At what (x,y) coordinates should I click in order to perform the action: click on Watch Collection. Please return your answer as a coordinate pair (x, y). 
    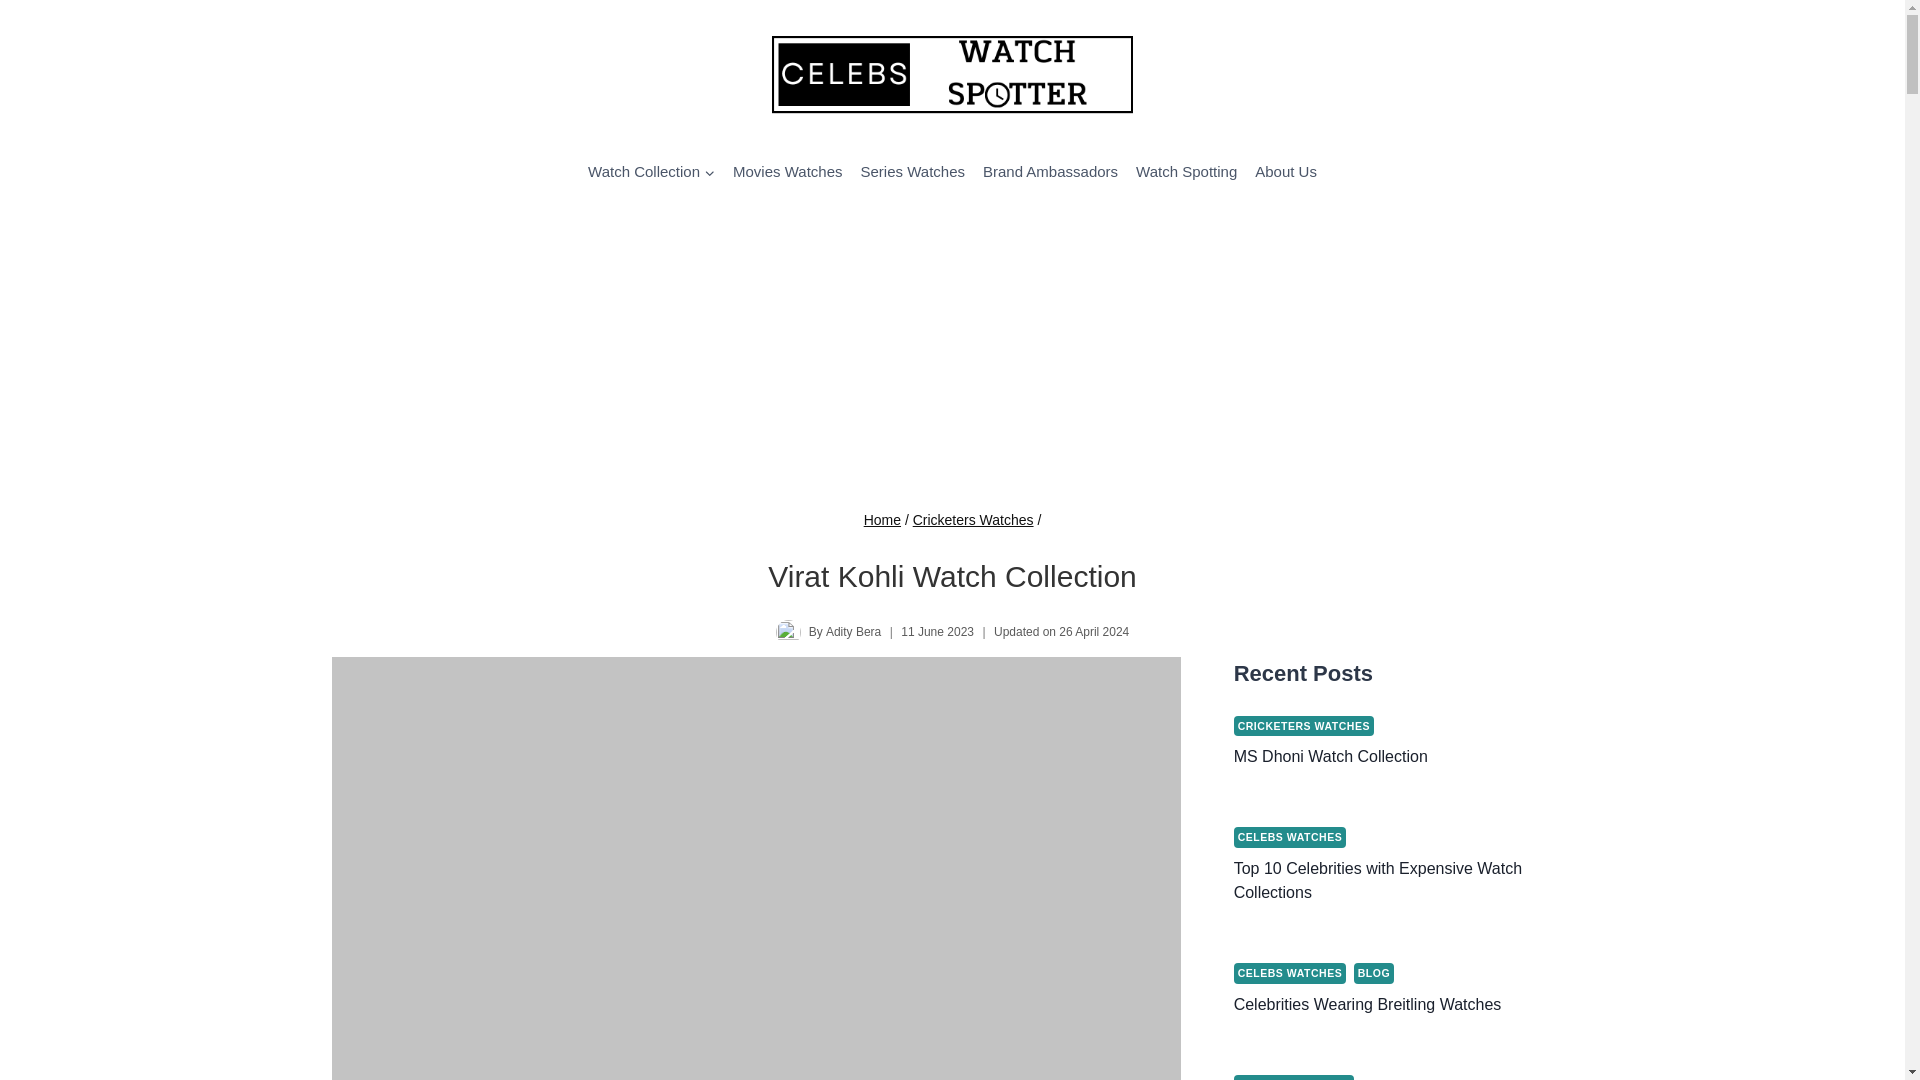
    Looking at the image, I should click on (651, 172).